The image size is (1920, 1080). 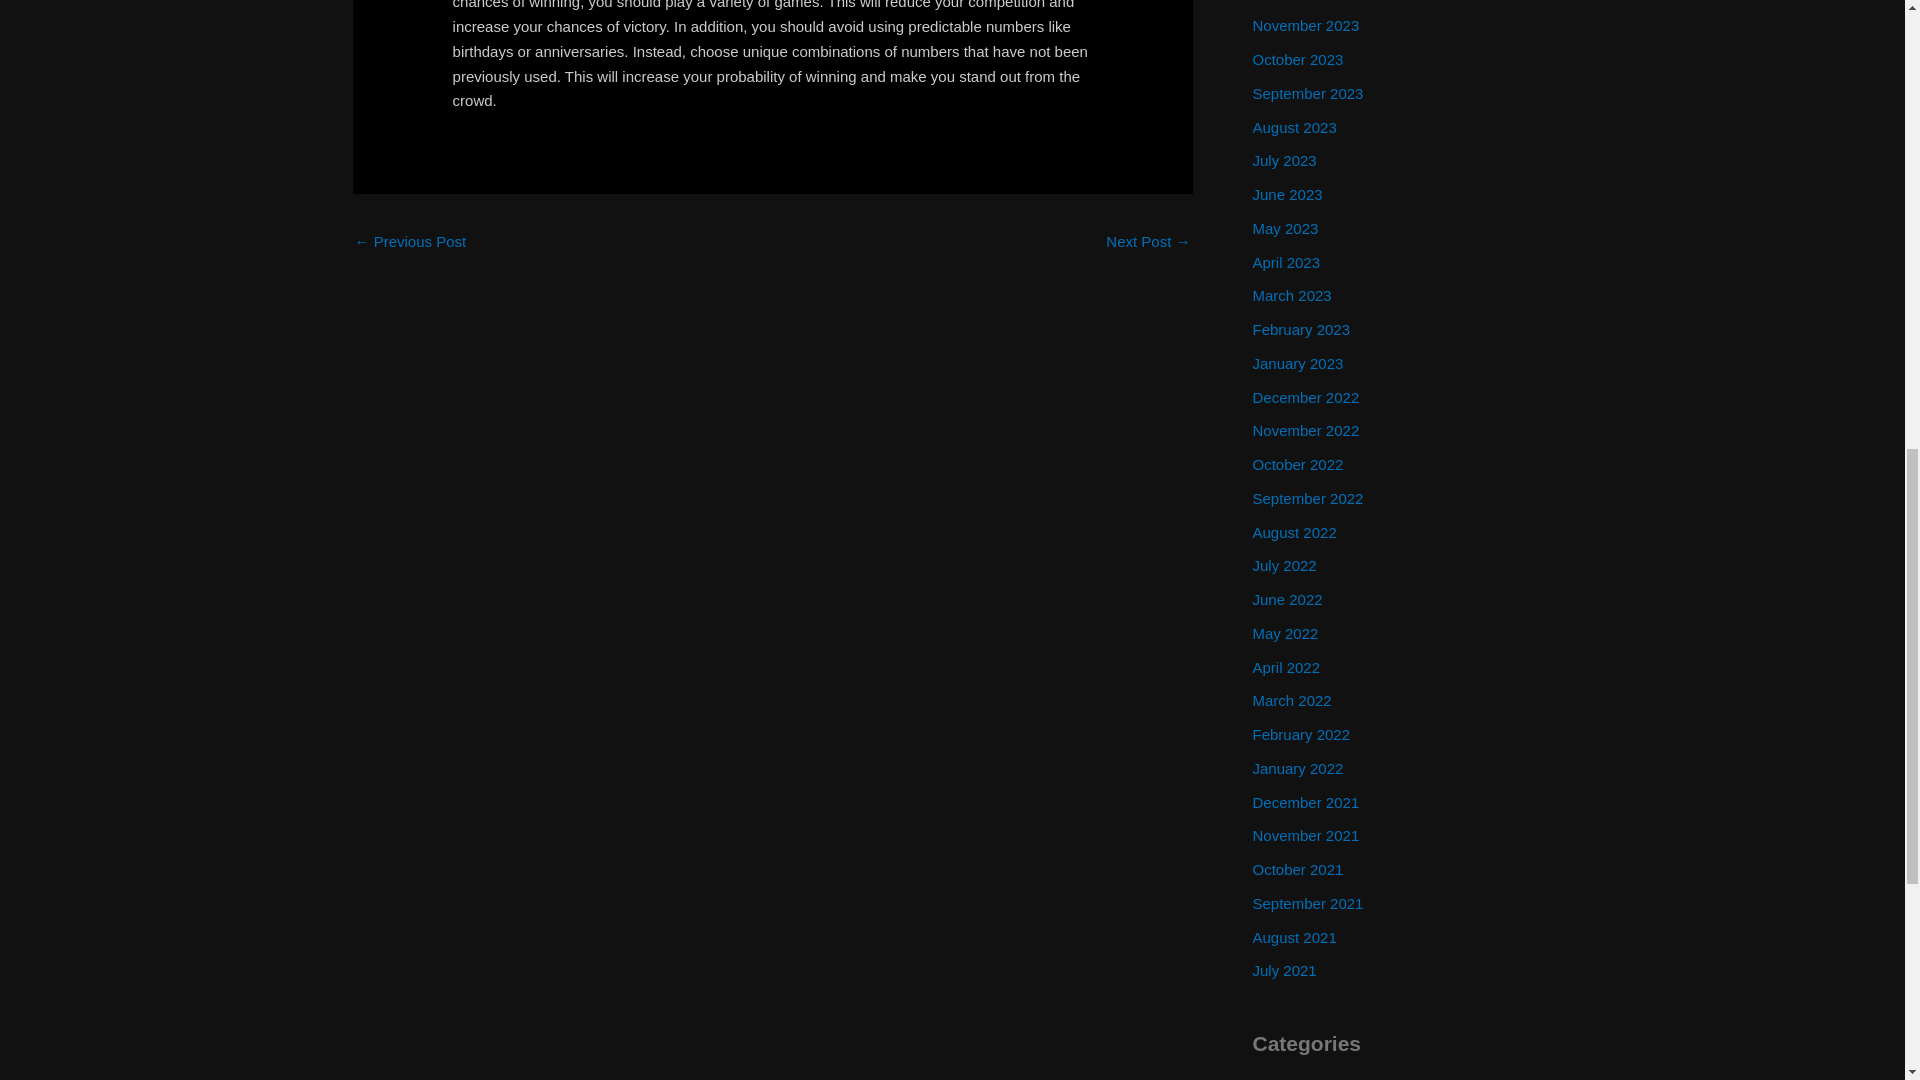 What do you see at coordinates (1283, 565) in the screenshot?
I see `July 2022` at bounding box center [1283, 565].